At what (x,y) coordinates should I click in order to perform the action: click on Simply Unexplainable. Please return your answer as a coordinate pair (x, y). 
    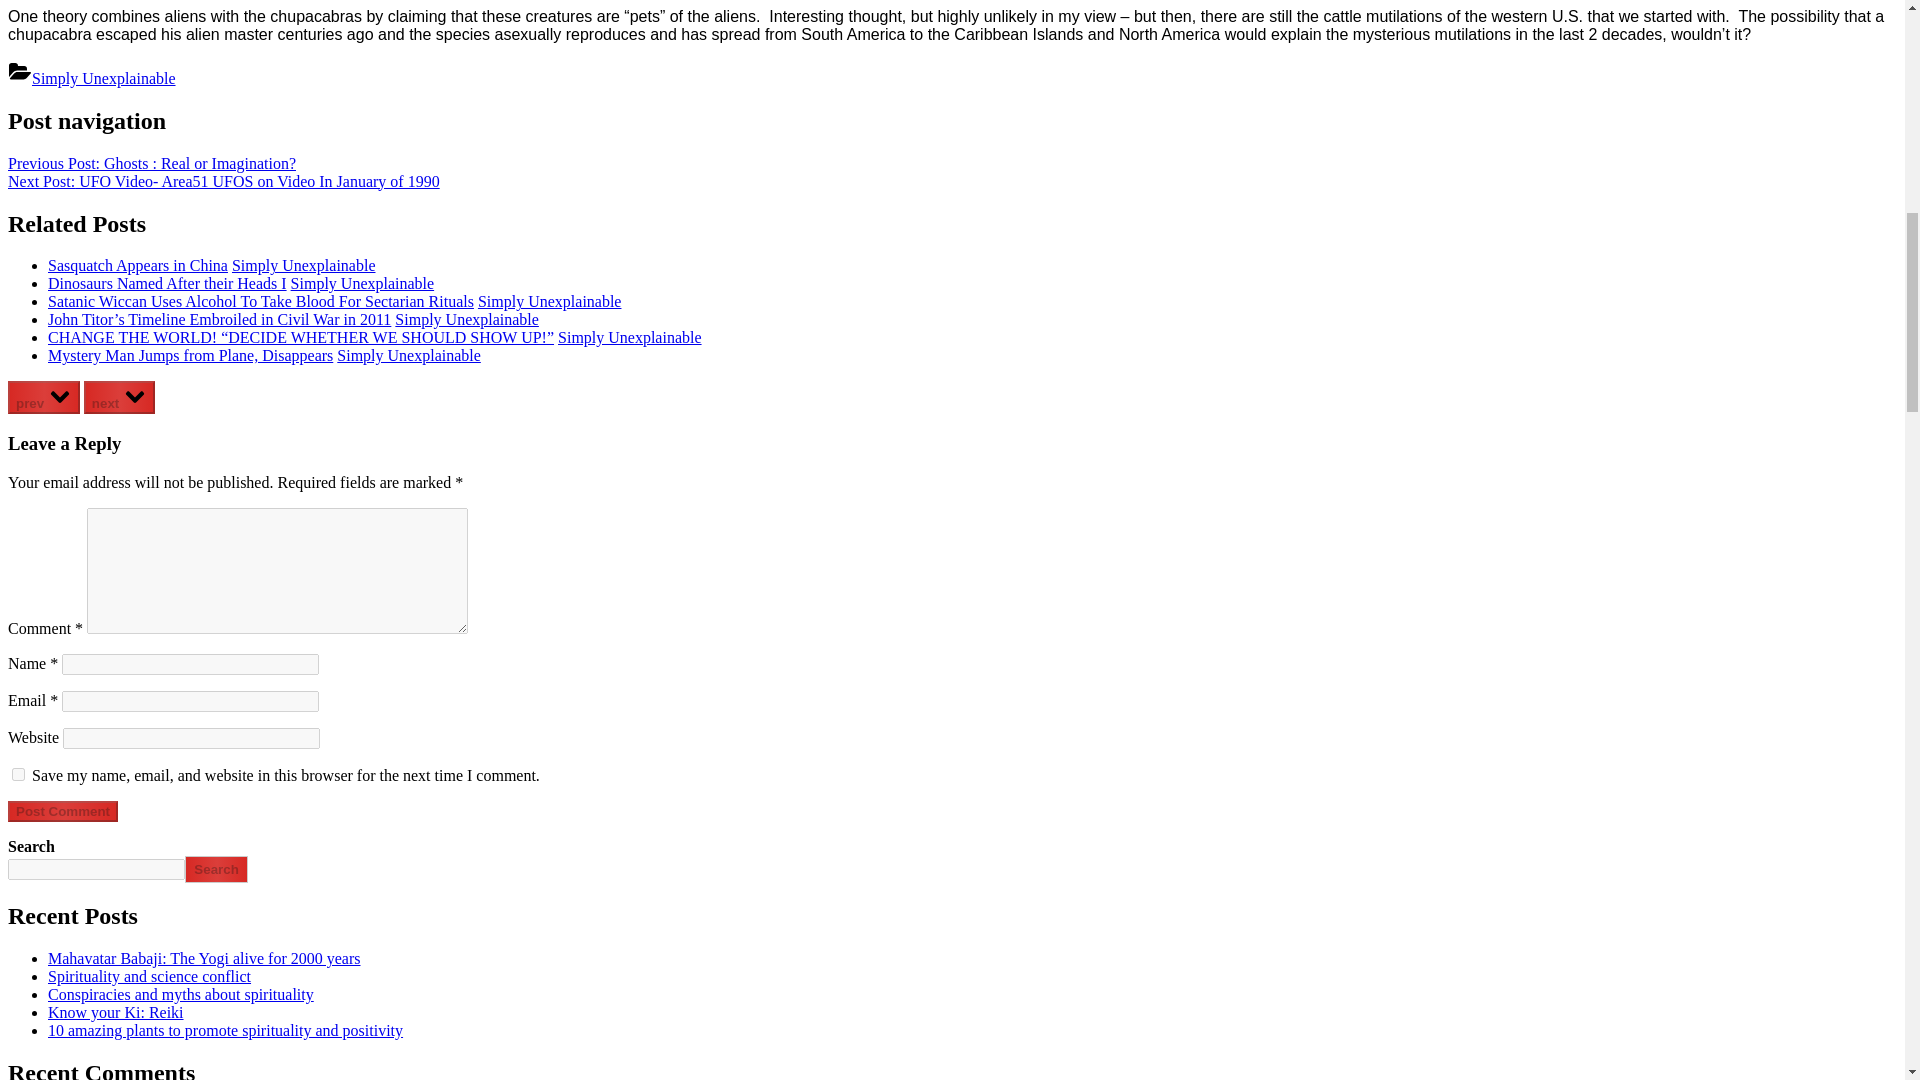
    Looking at the image, I should click on (550, 300).